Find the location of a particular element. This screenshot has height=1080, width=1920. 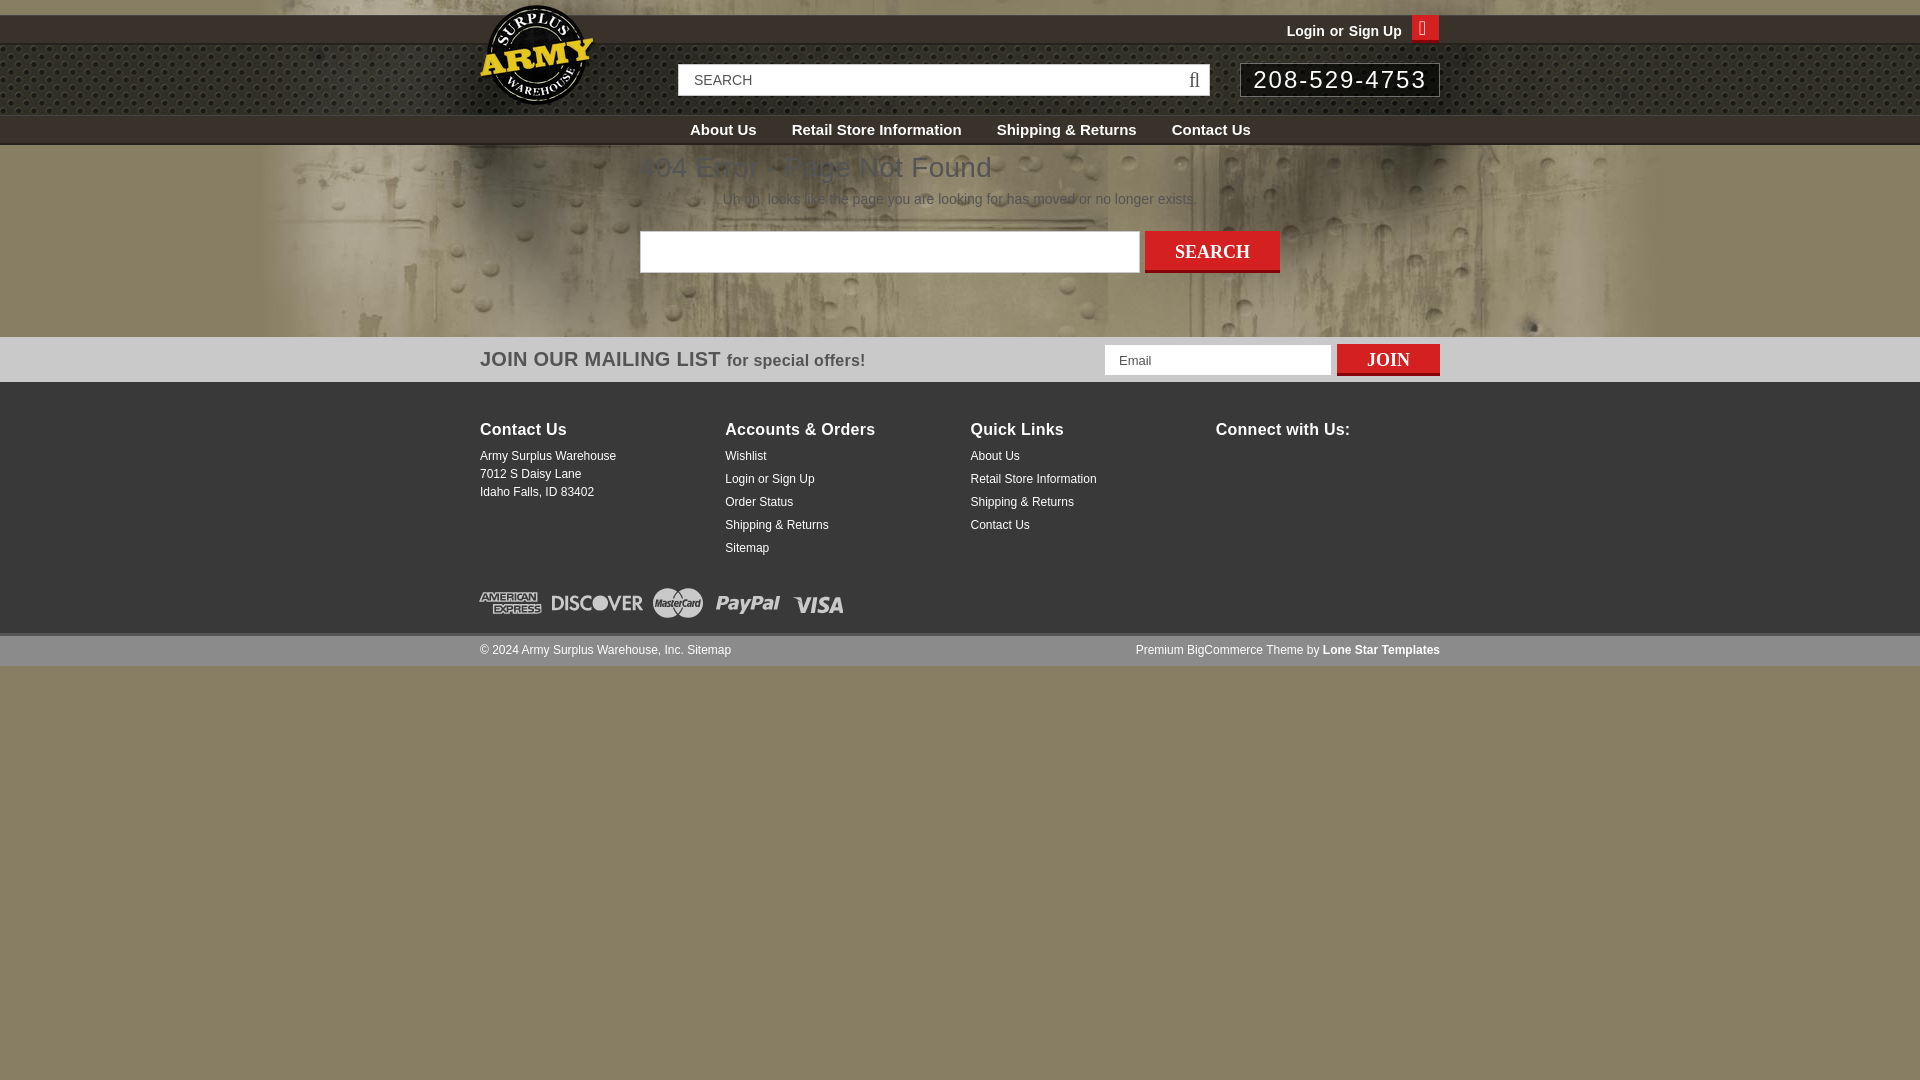

Contact Us is located at coordinates (1228, 129).